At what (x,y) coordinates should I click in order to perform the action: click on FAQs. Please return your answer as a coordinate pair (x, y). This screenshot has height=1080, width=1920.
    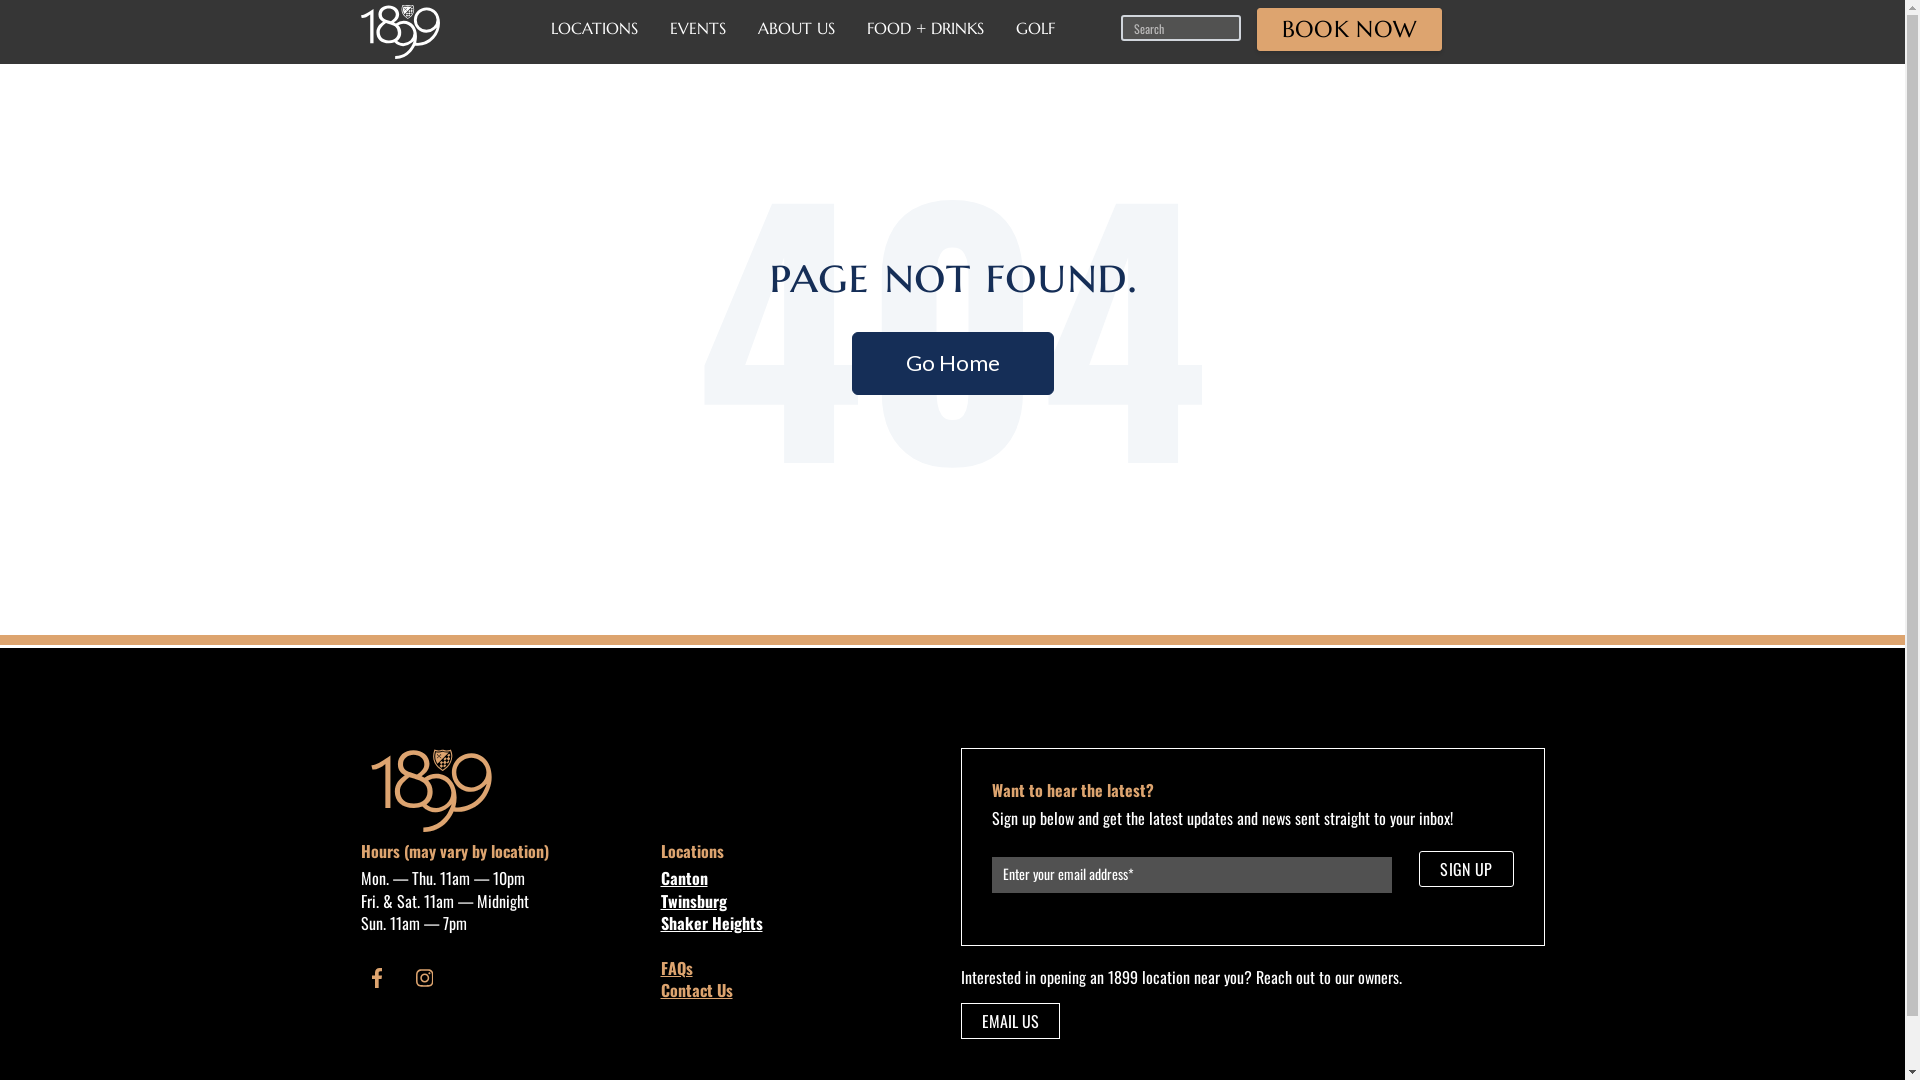
    Looking at the image, I should click on (676, 968).